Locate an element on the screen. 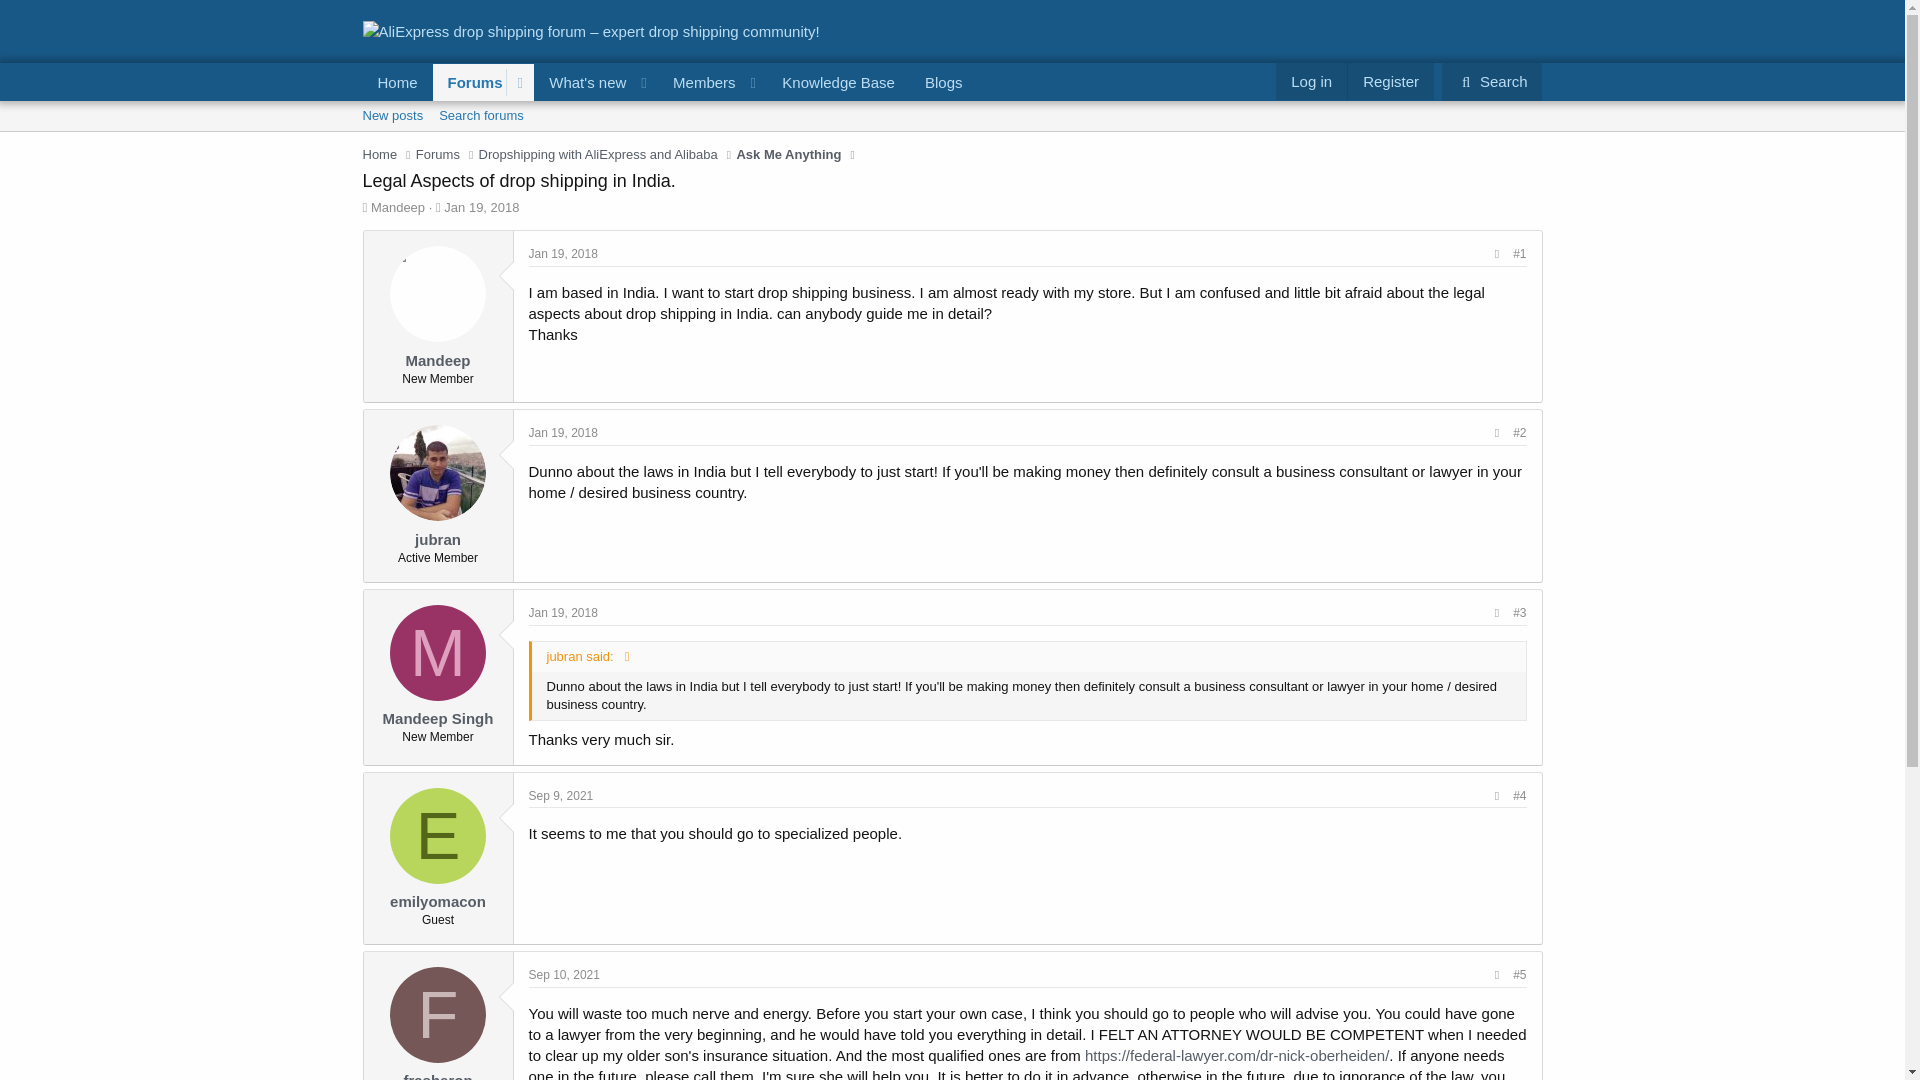 This screenshot has height=1080, width=1920. Search forums is located at coordinates (397, 206).